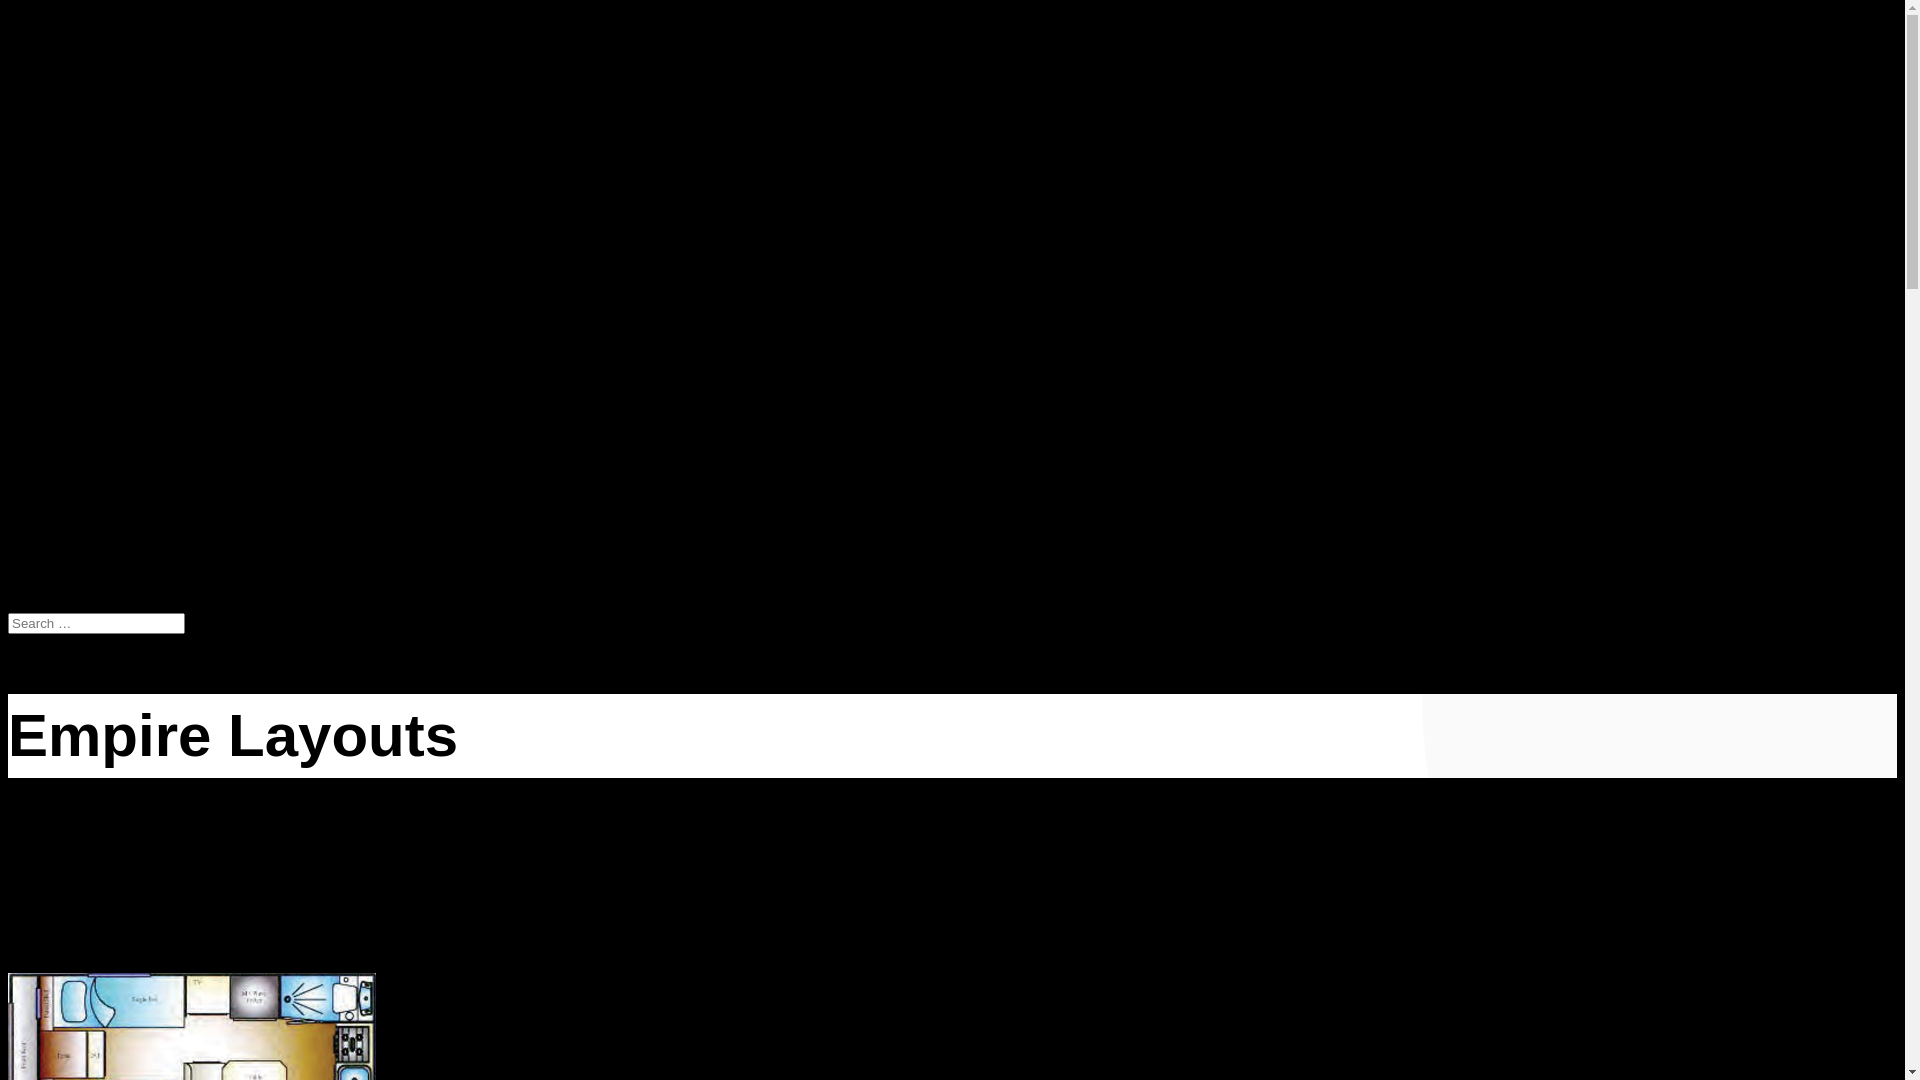  I want to click on Our Range, so click(83, 475).